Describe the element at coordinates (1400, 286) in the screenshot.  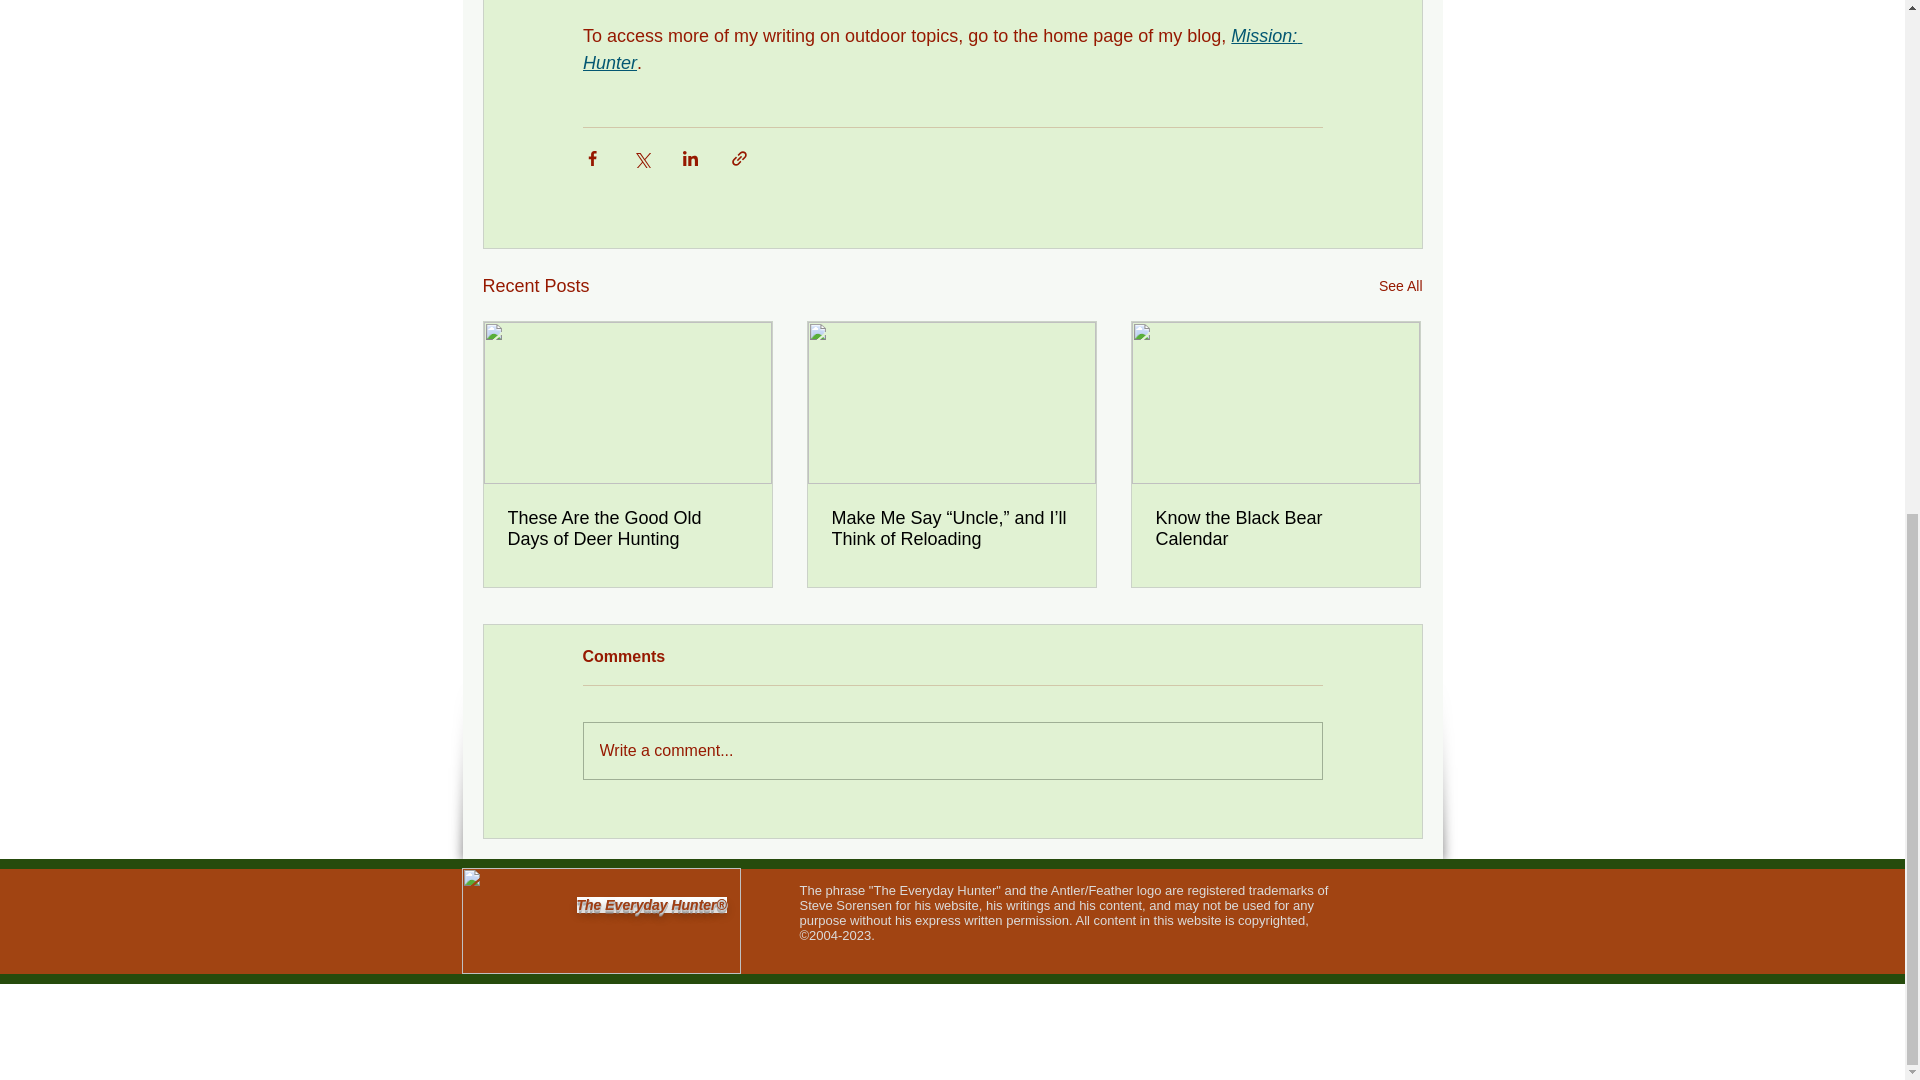
I see `See All` at that location.